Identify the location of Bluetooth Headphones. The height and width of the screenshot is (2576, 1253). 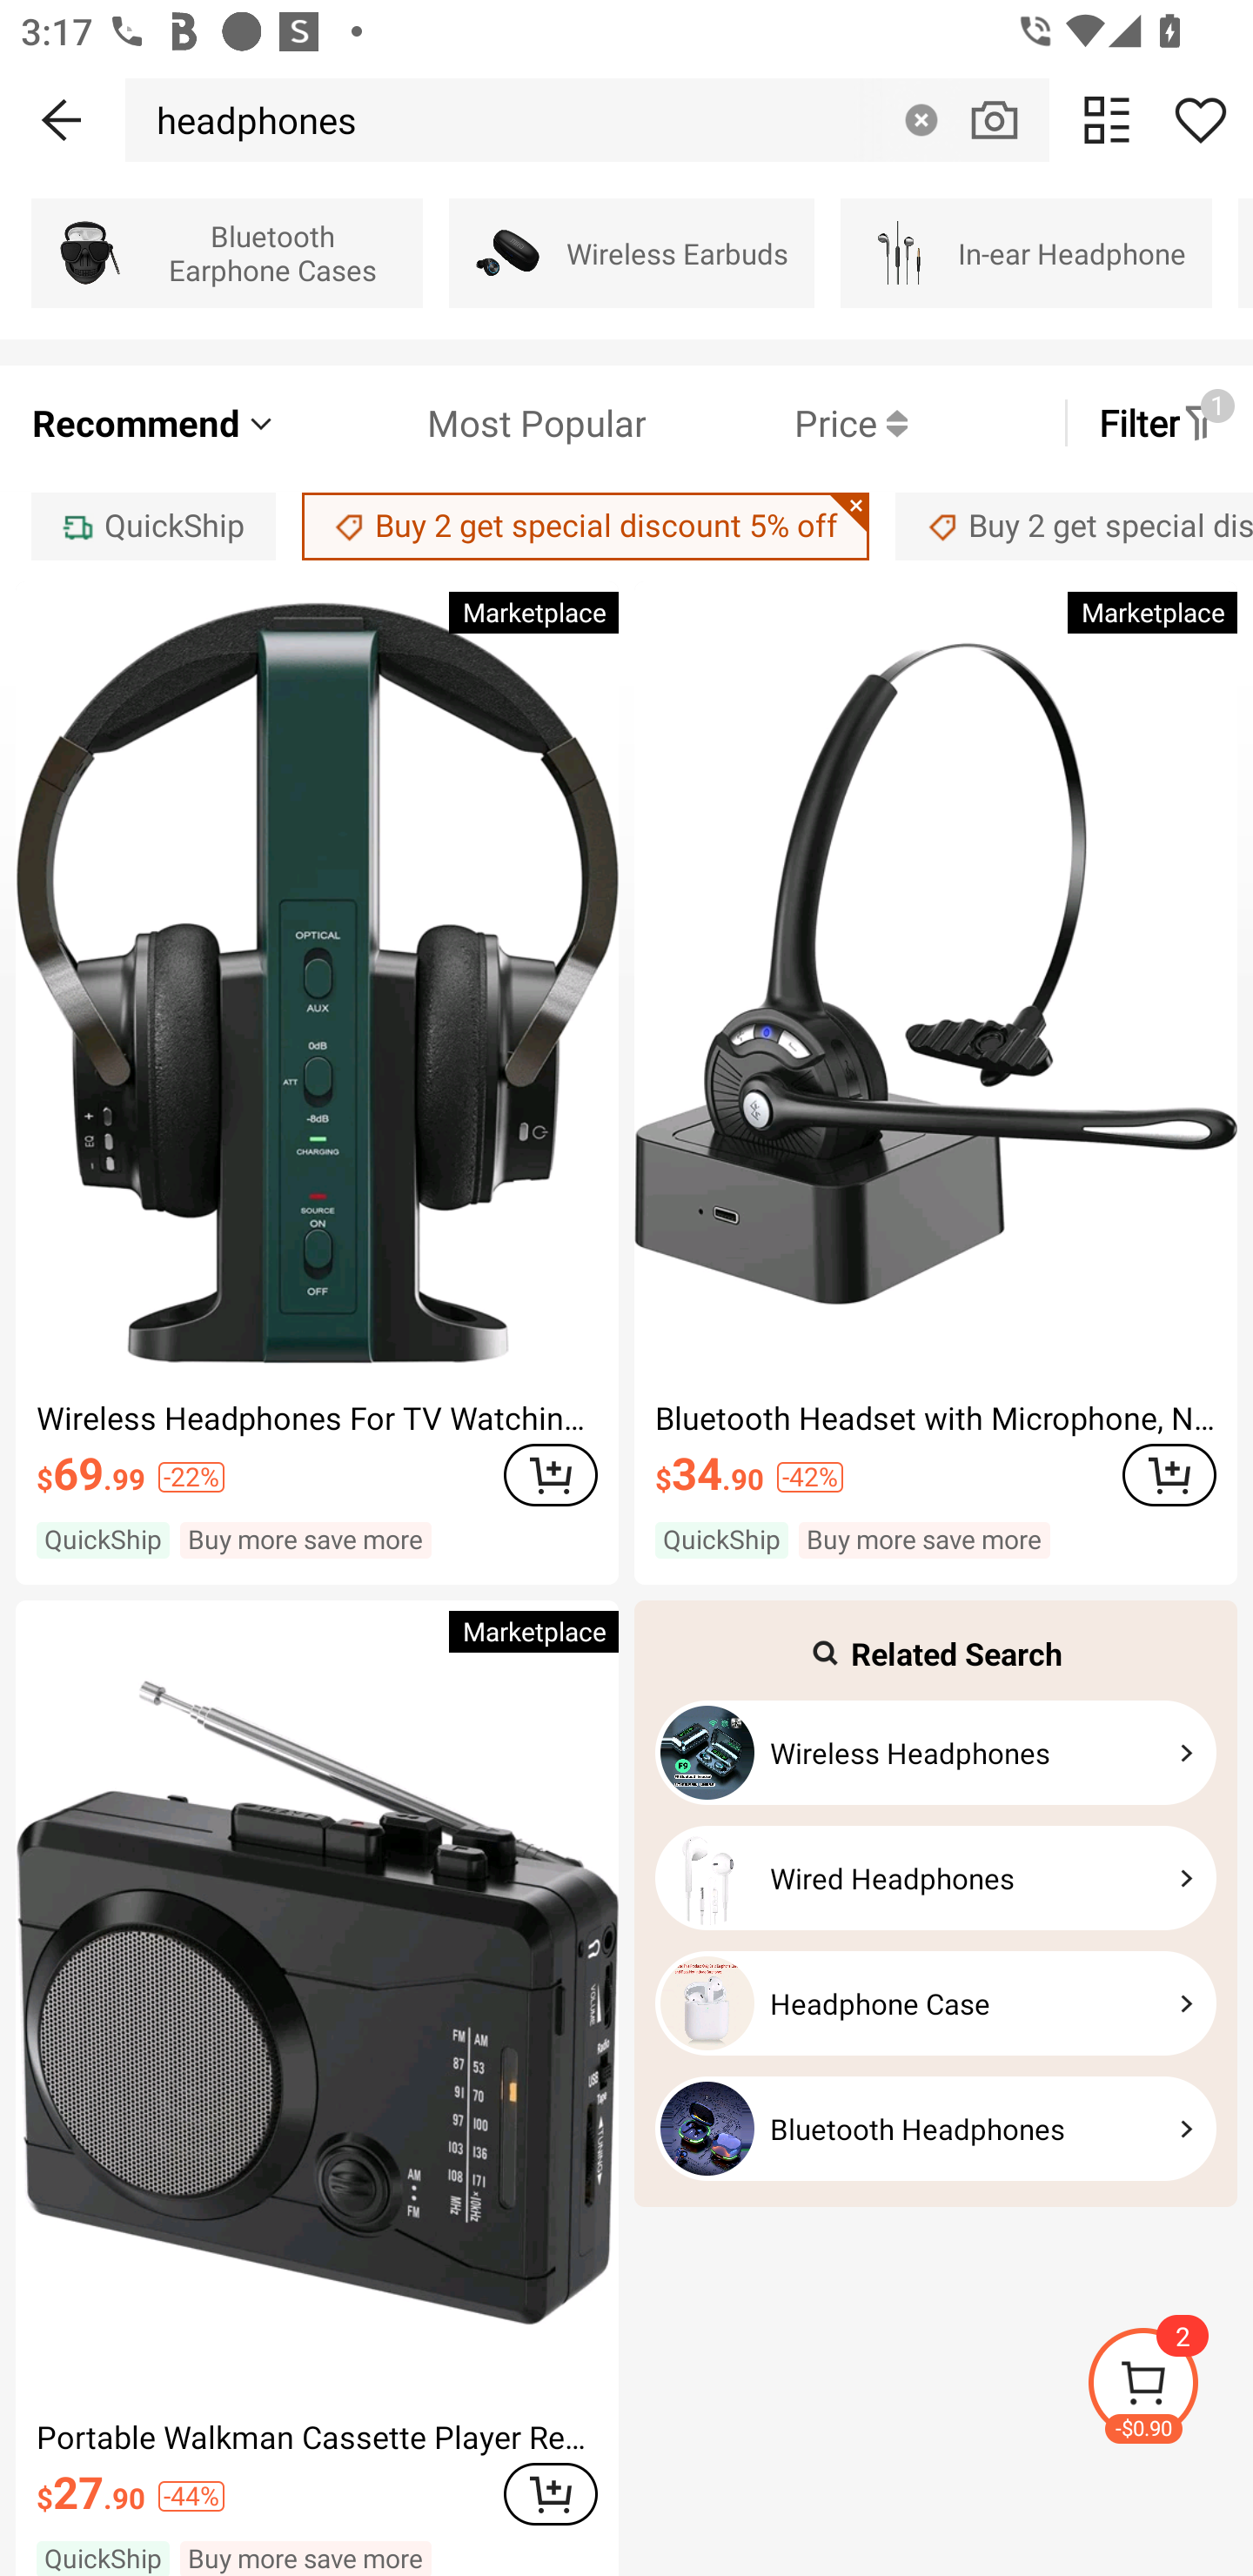
(936, 2129).